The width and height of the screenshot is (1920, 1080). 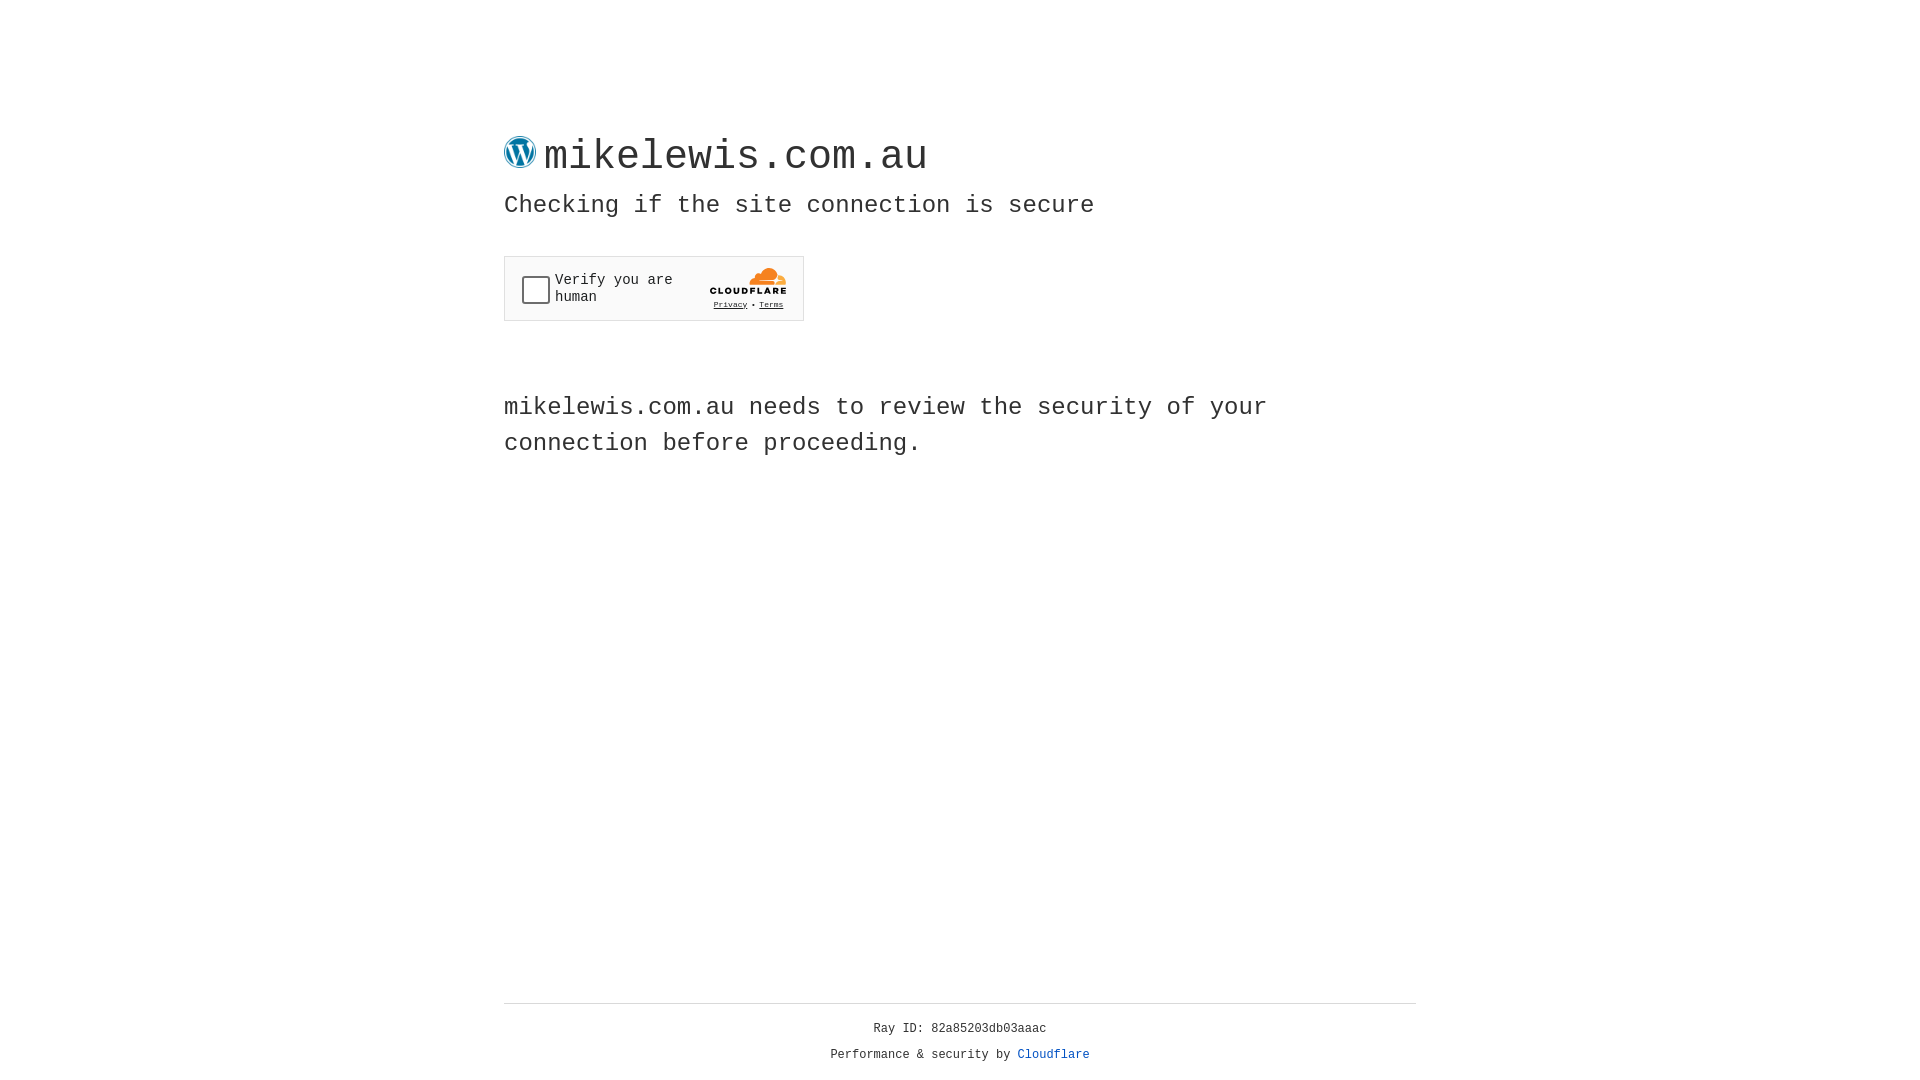 What do you see at coordinates (654, 288) in the screenshot?
I see `Widget containing a Cloudflare security challenge` at bounding box center [654, 288].